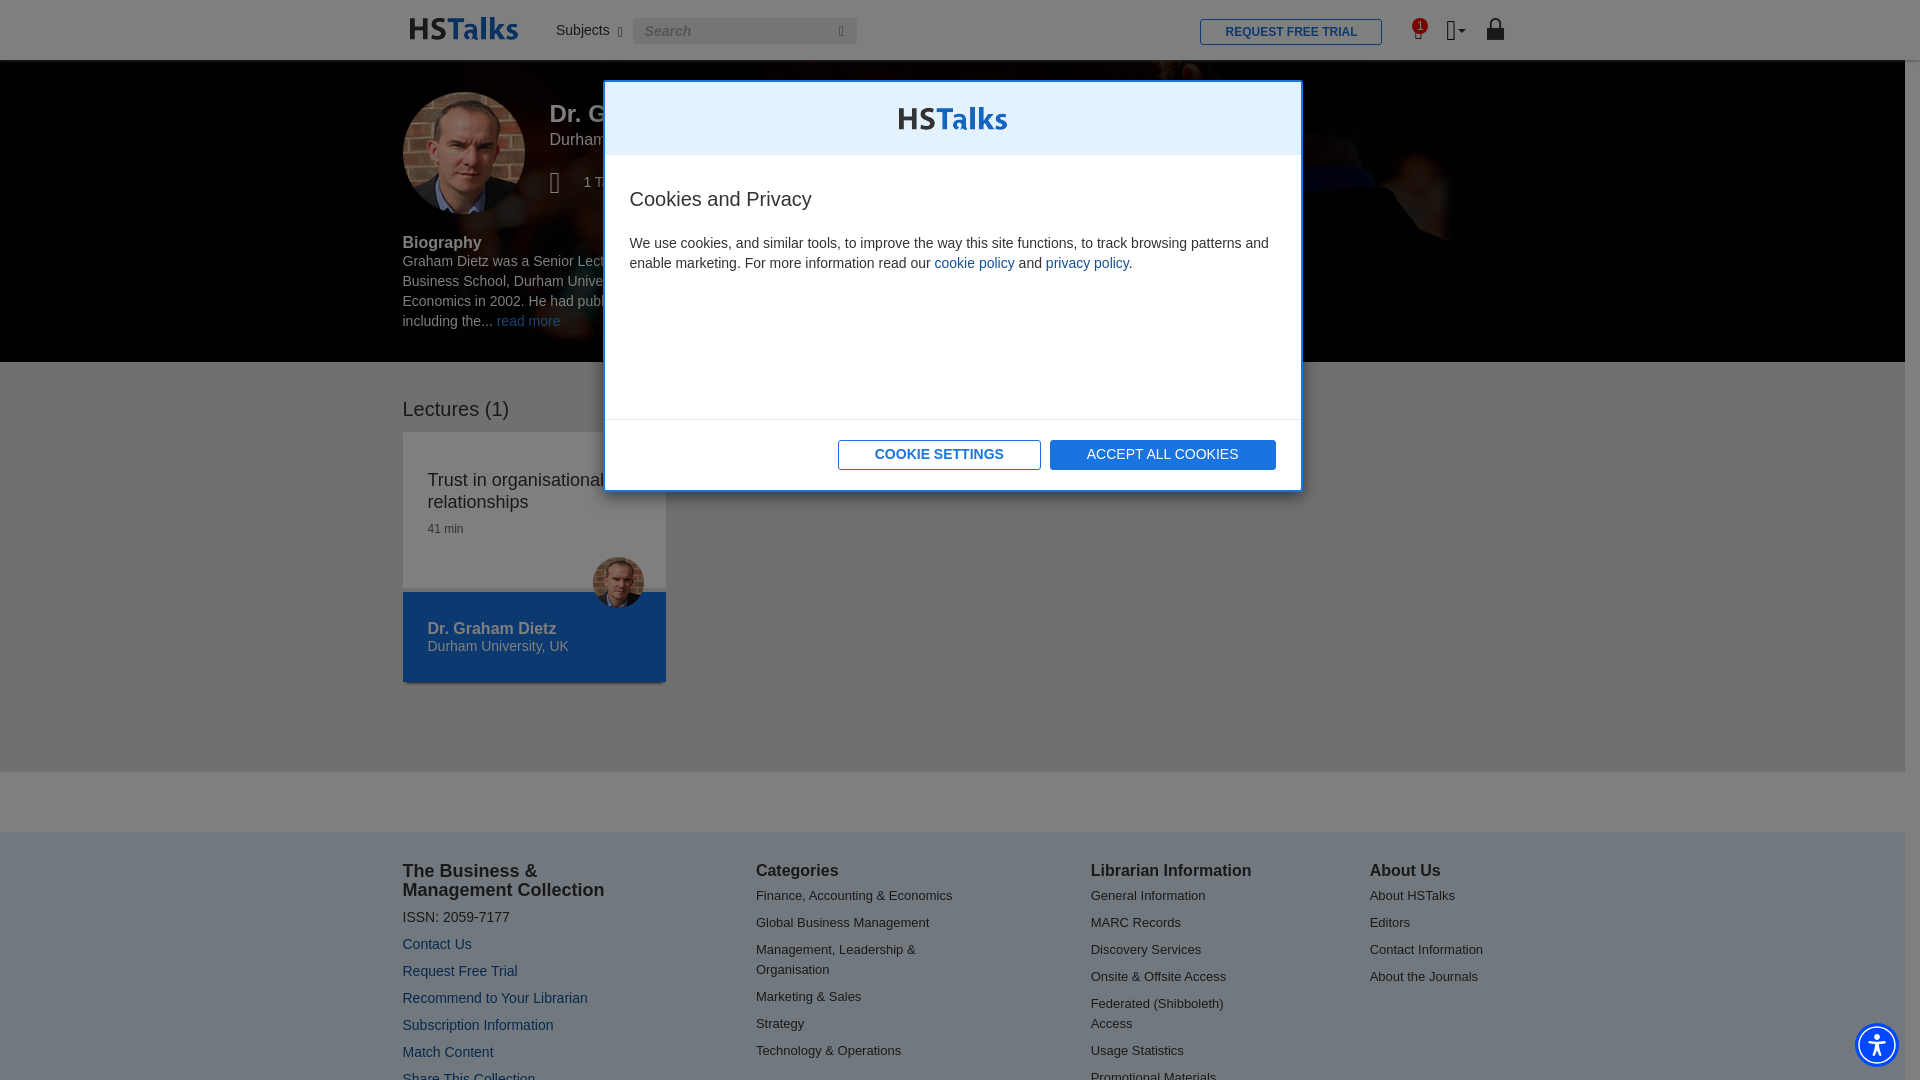  Describe the element at coordinates (468, 1076) in the screenshot. I see `Share This Collection` at that location.